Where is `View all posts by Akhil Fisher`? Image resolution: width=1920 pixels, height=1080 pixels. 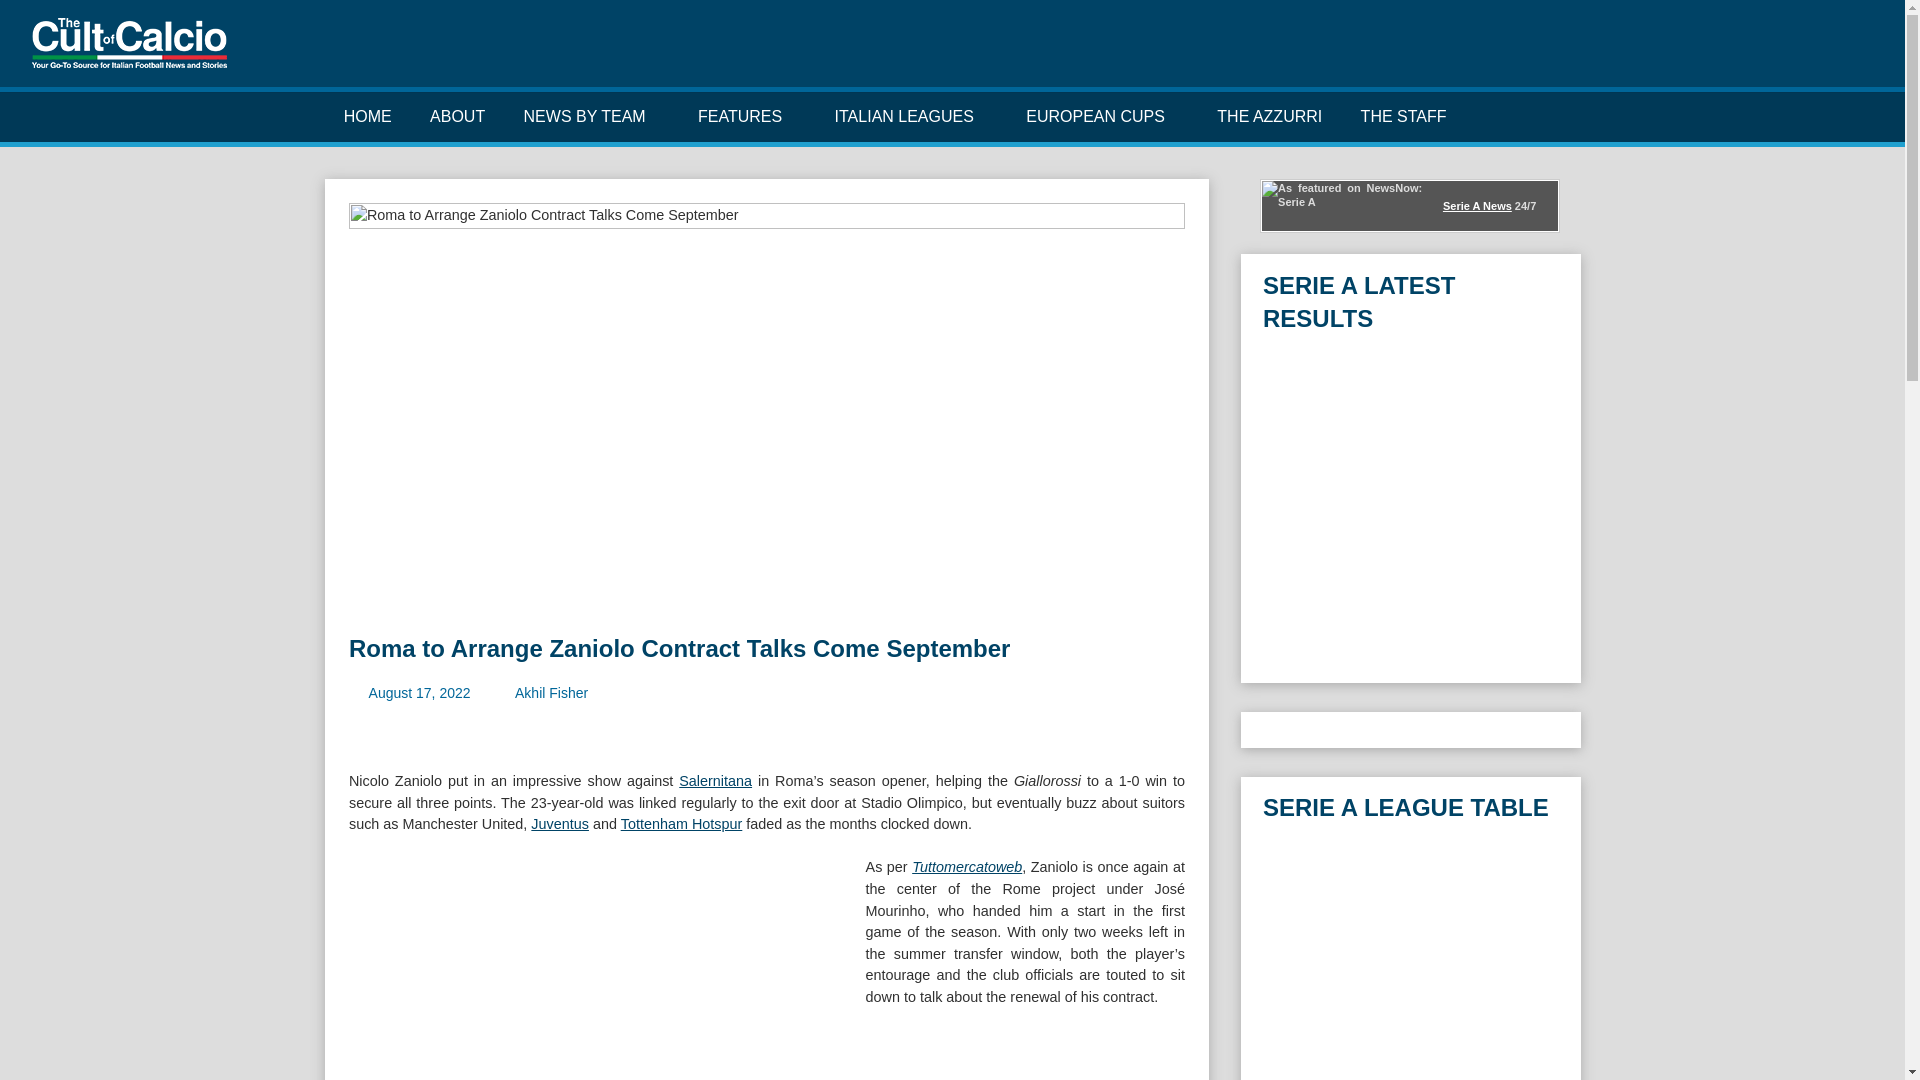 View all posts by Akhil Fisher is located at coordinates (550, 692).